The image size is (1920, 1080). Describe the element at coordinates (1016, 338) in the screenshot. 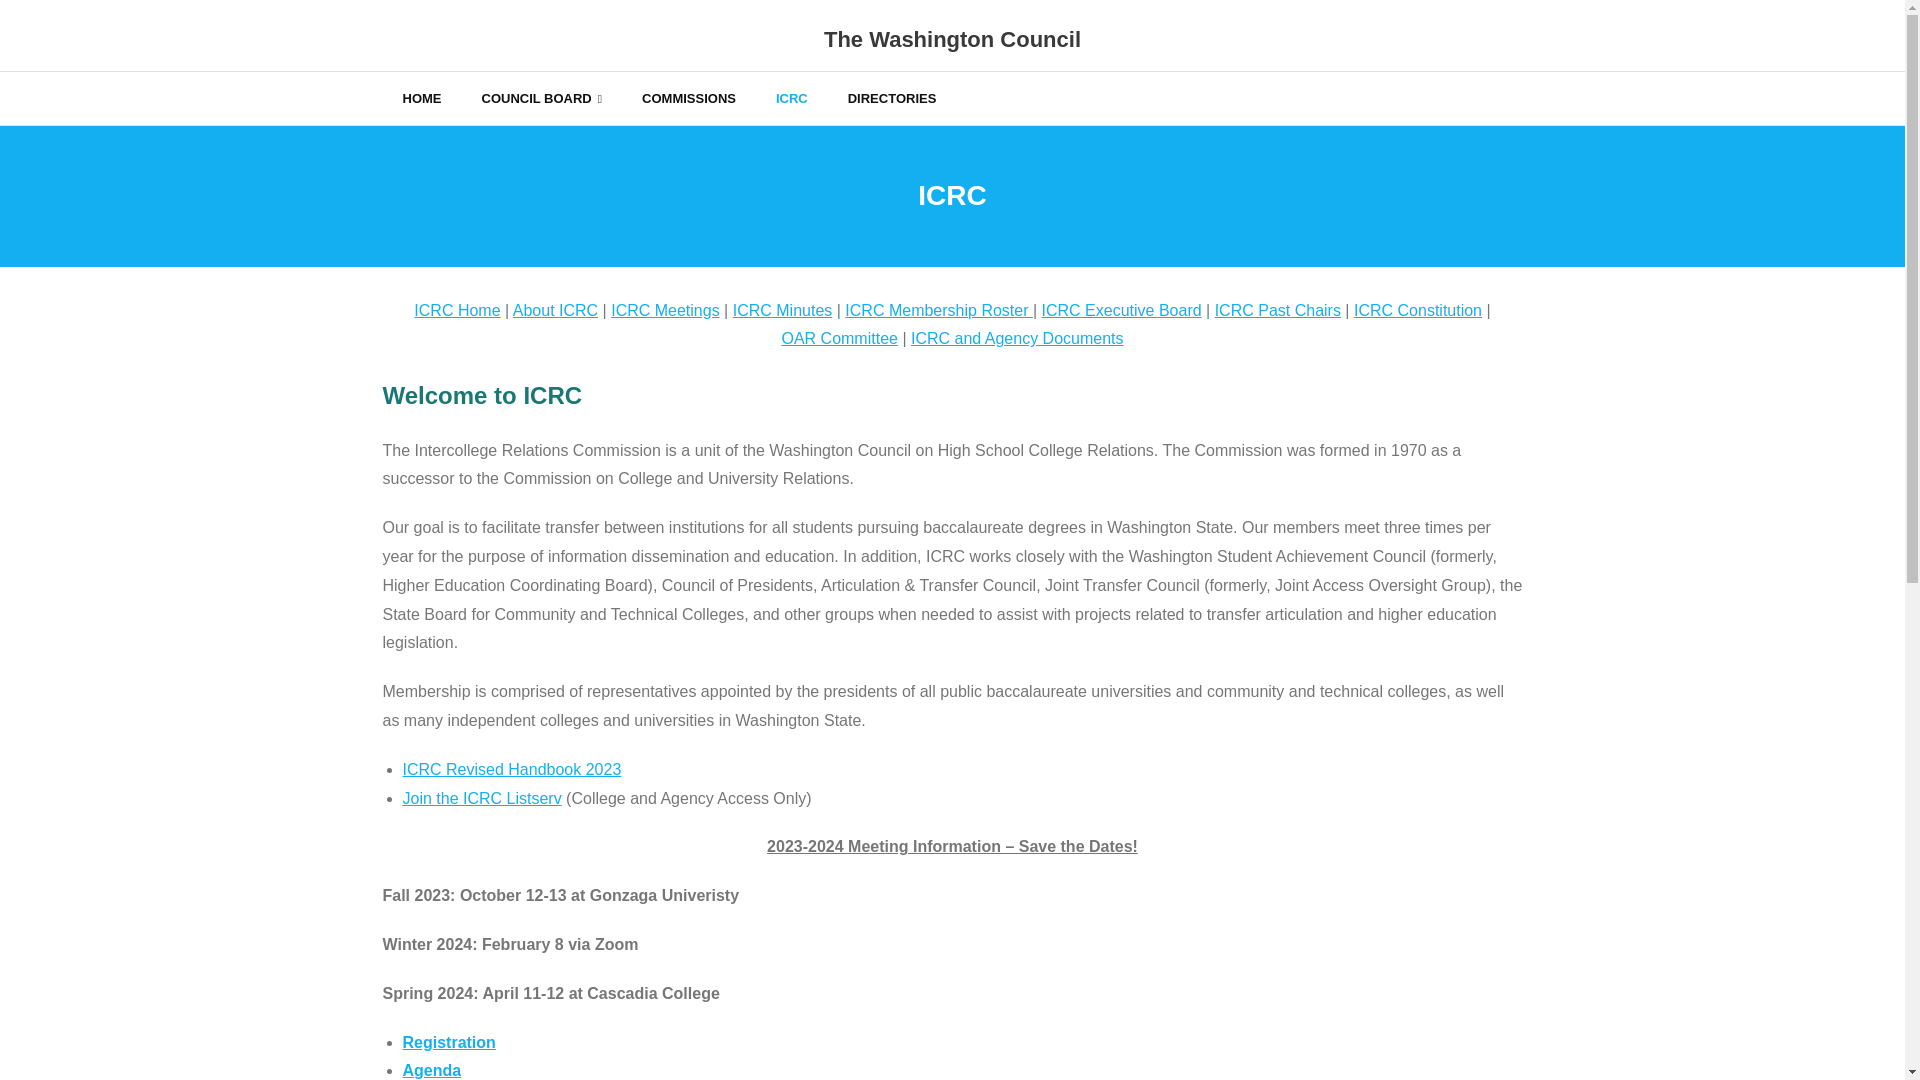

I see `ICRC and Agency Documents` at that location.